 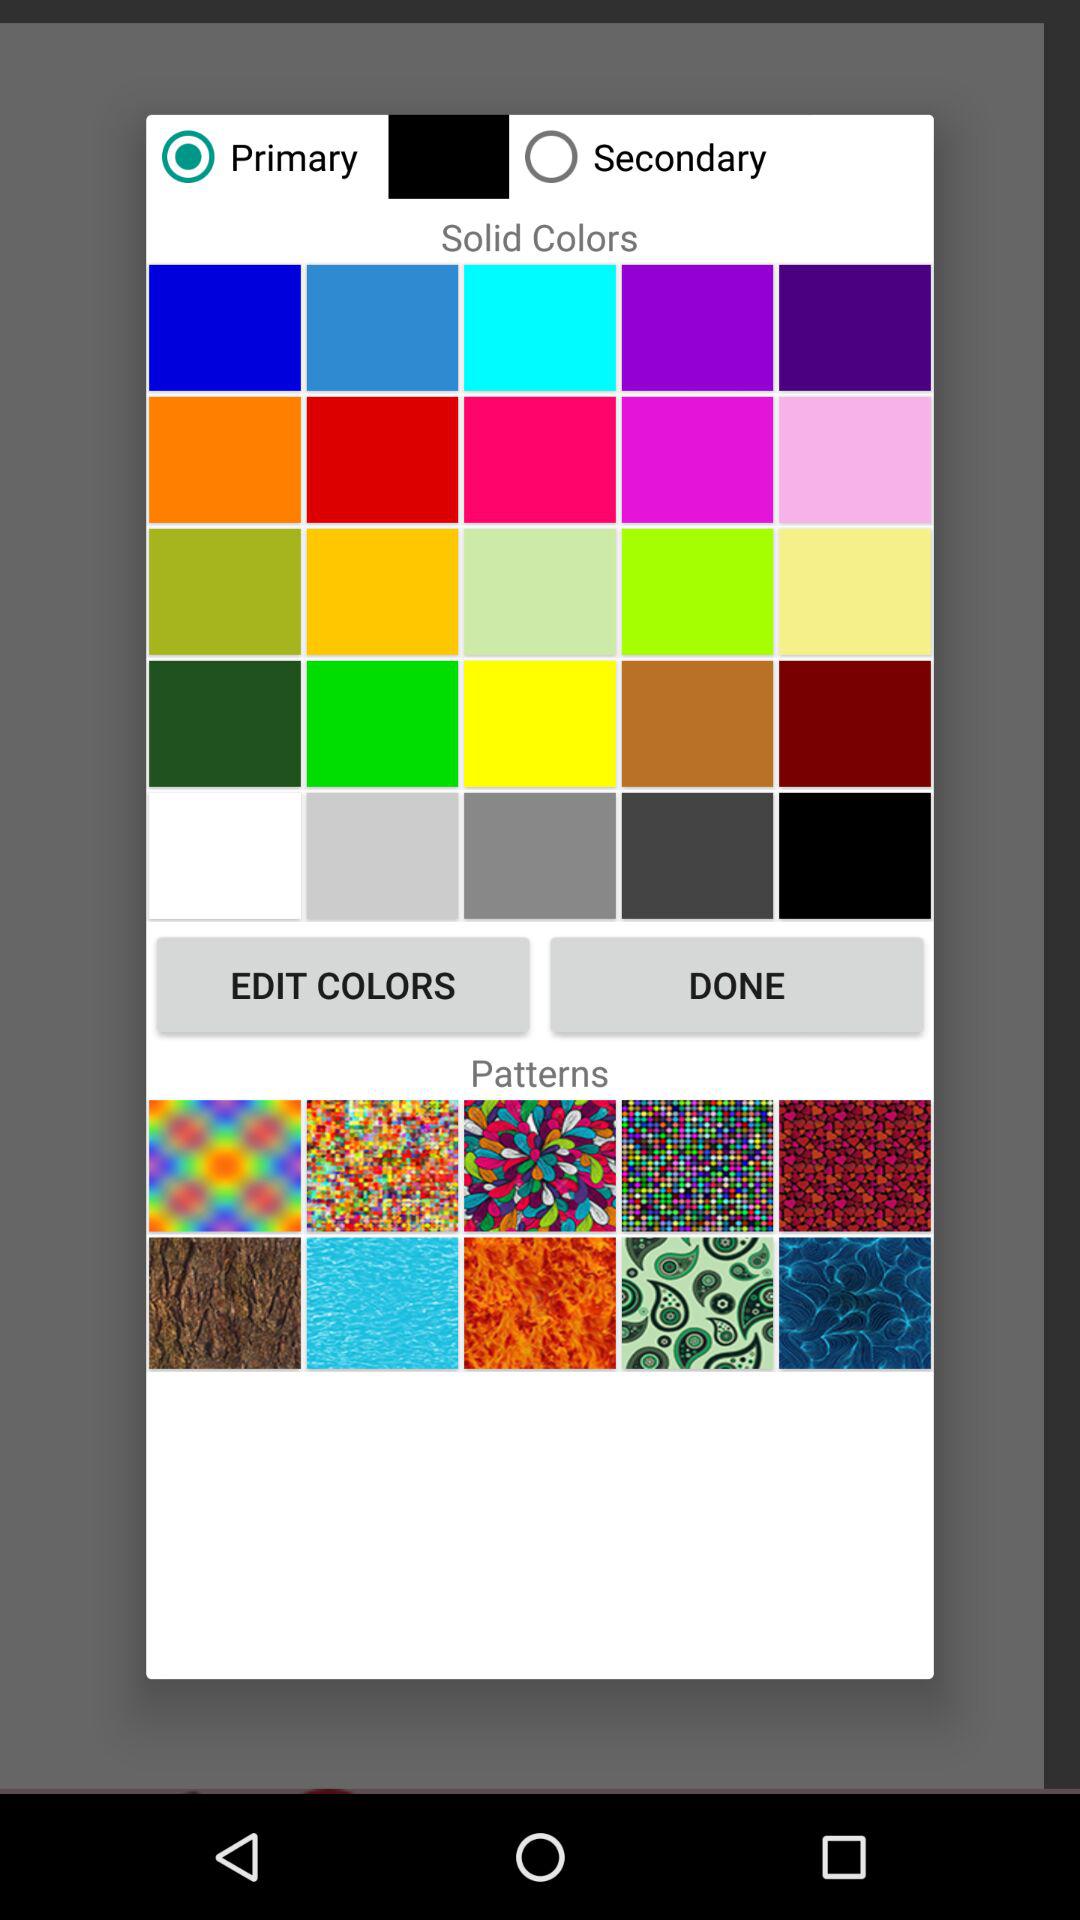 What do you see at coordinates (540, 855) in the screenshot?
I see `select grey` at bounding box center [540, 855].